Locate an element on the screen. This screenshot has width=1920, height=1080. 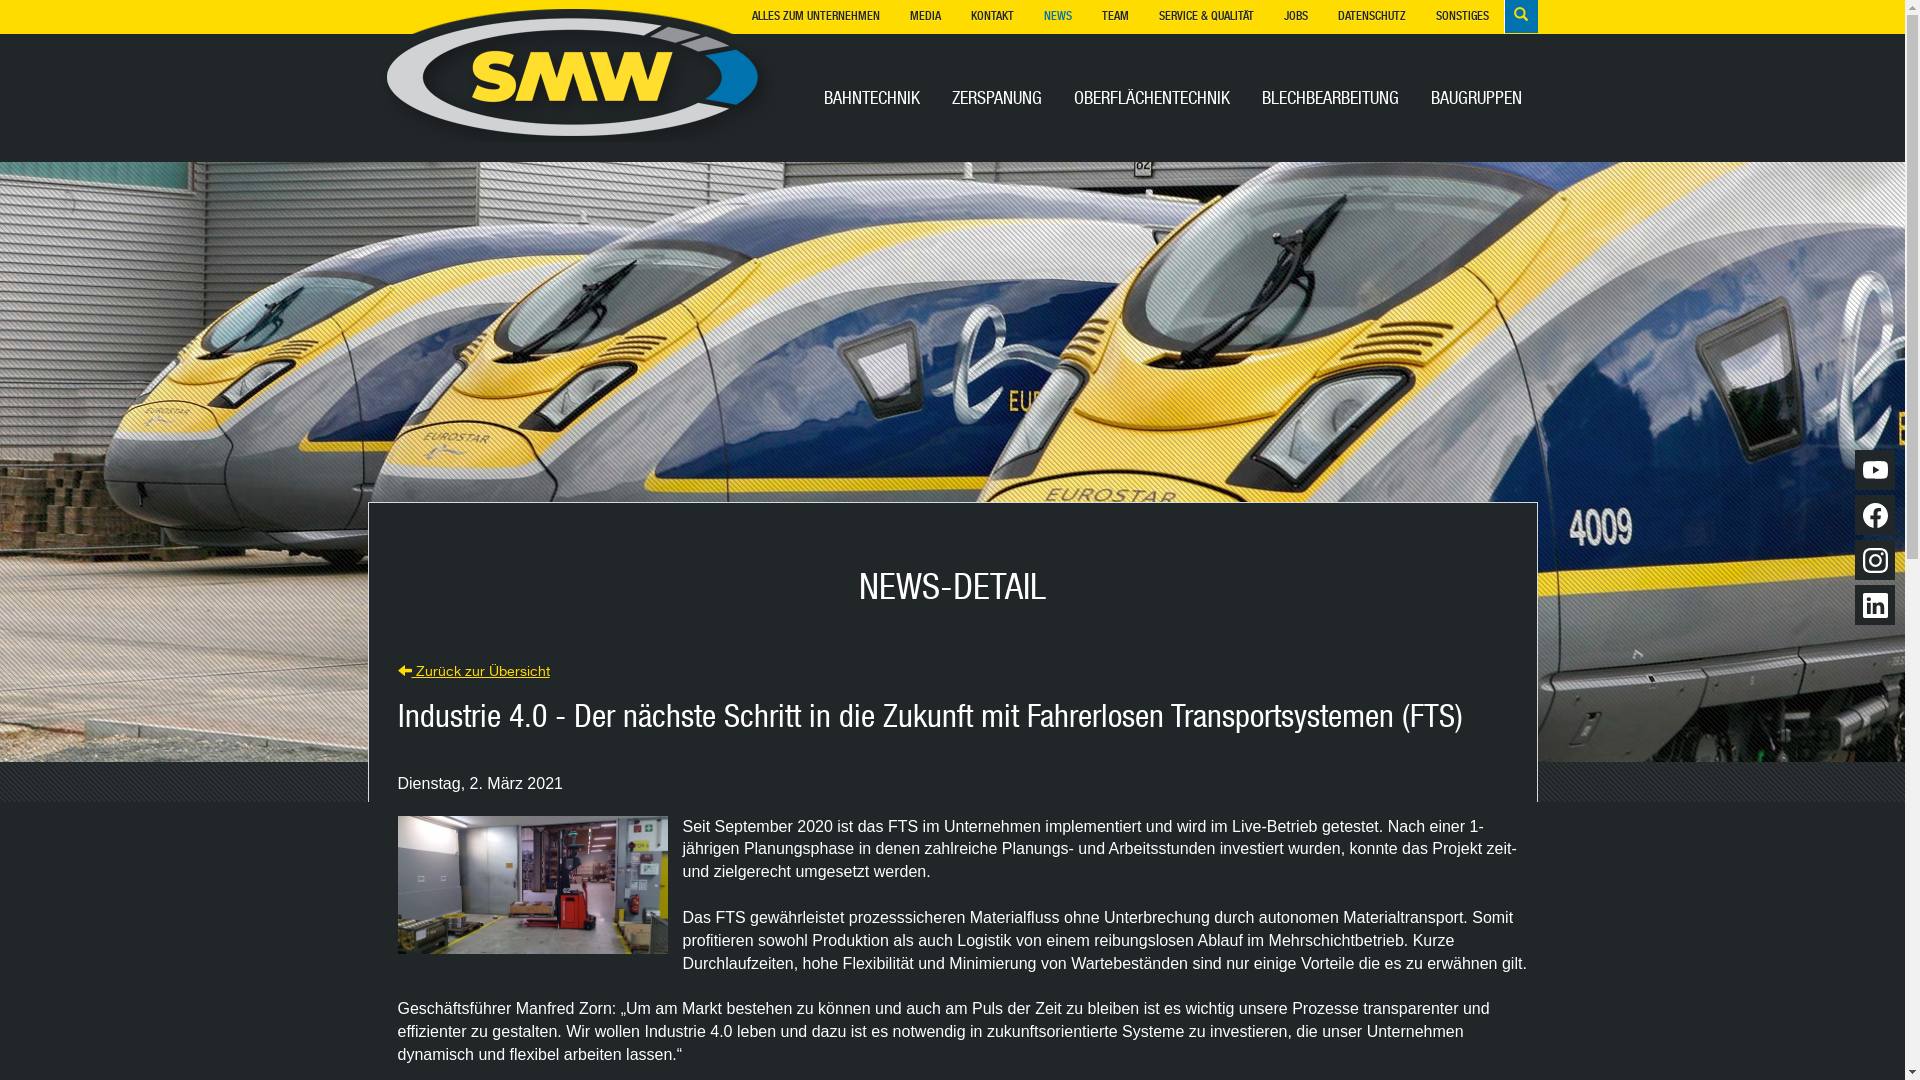
NEWS is located at coordinates (1057, 14).